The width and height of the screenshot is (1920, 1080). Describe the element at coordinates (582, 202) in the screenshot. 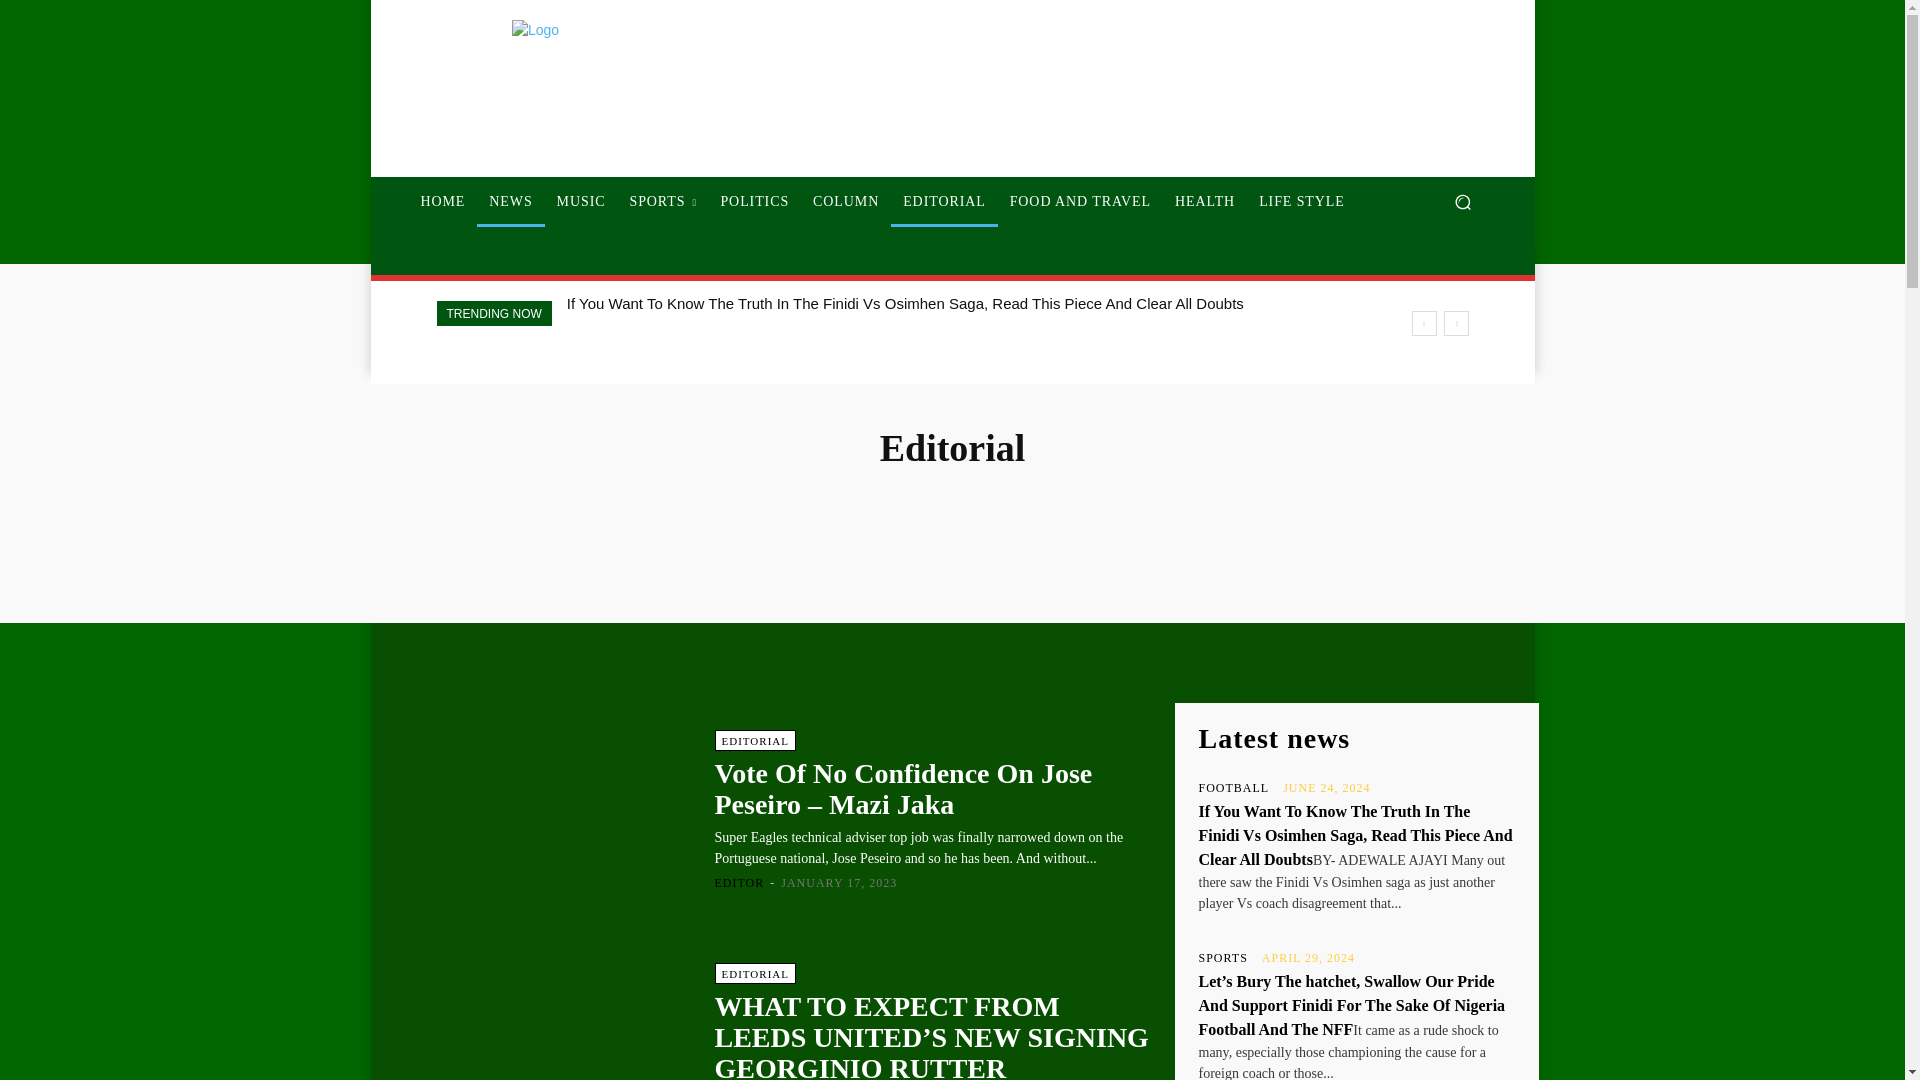

I see `MUSIC` at that location.